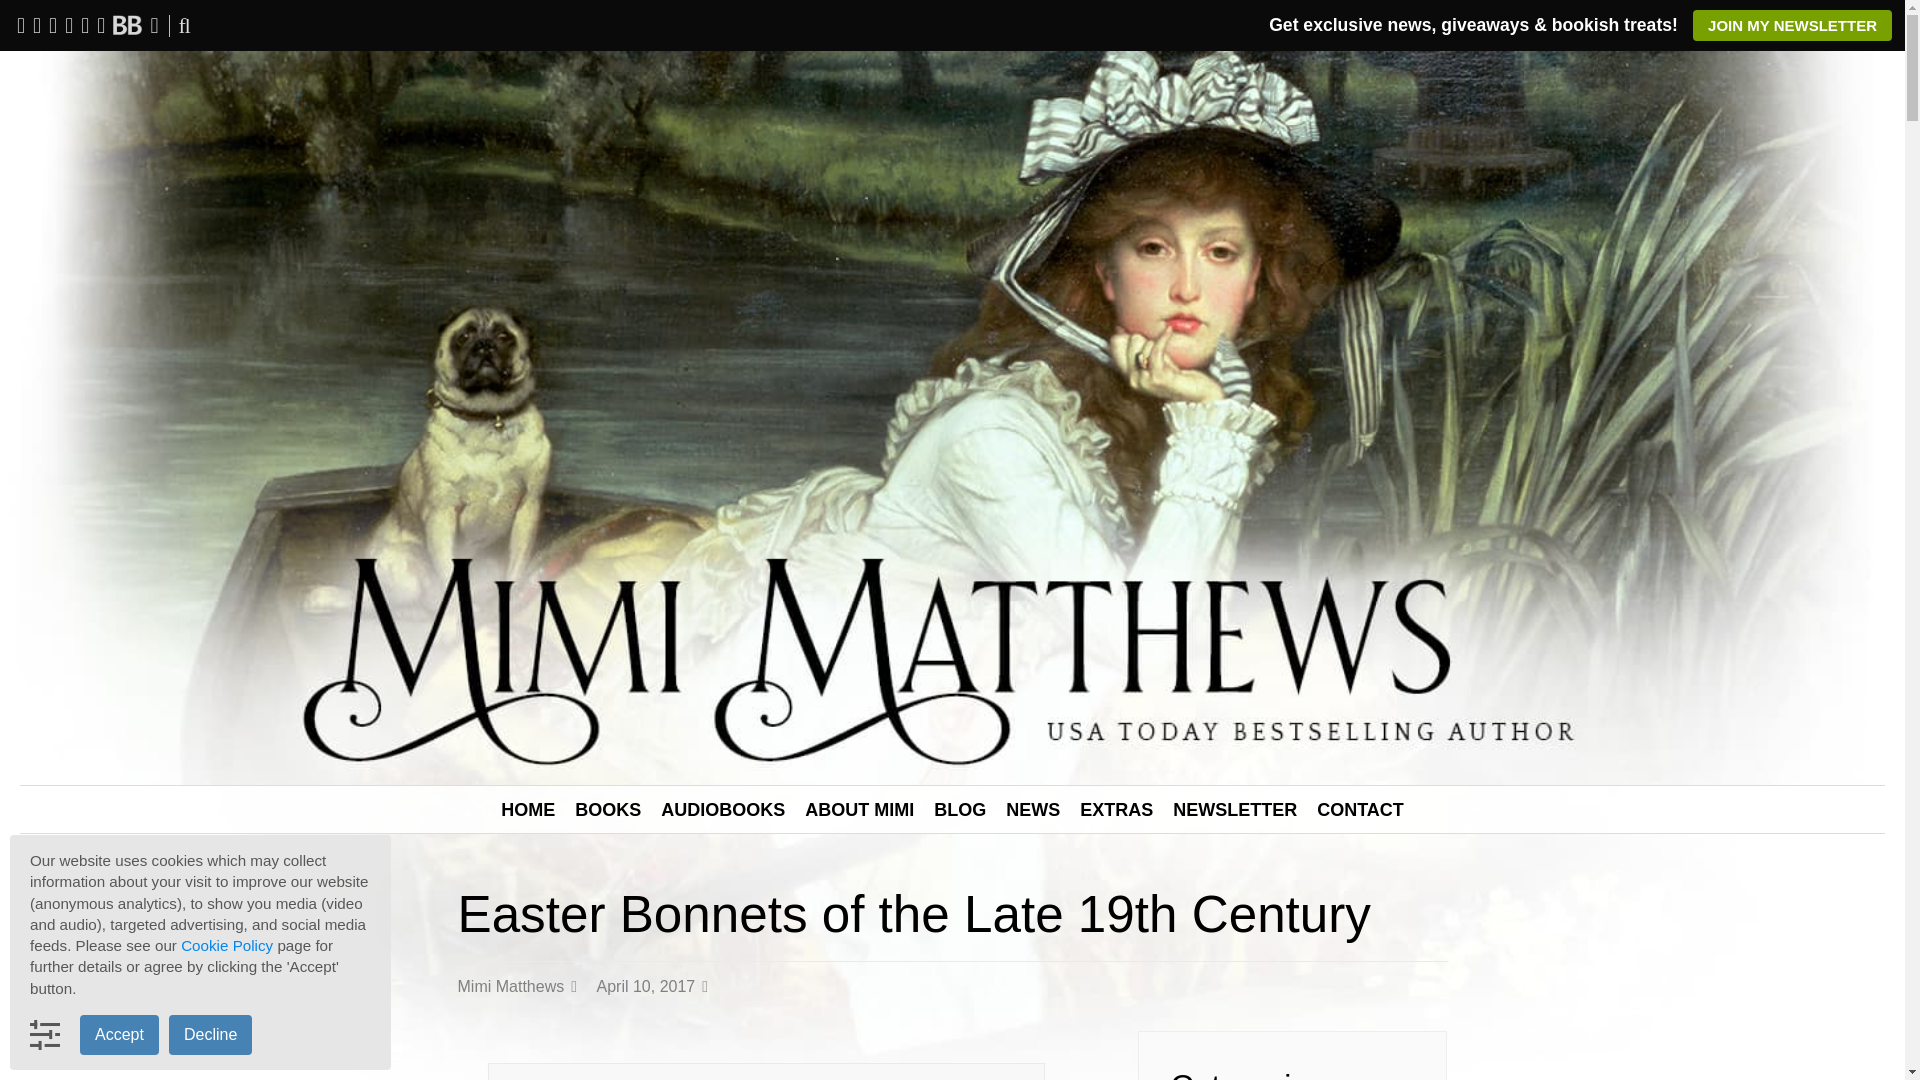  What do you see at coordinates (84, 24) in the screenshot?
I see `Follow on Pinterest` at bounding box center [84, 24].